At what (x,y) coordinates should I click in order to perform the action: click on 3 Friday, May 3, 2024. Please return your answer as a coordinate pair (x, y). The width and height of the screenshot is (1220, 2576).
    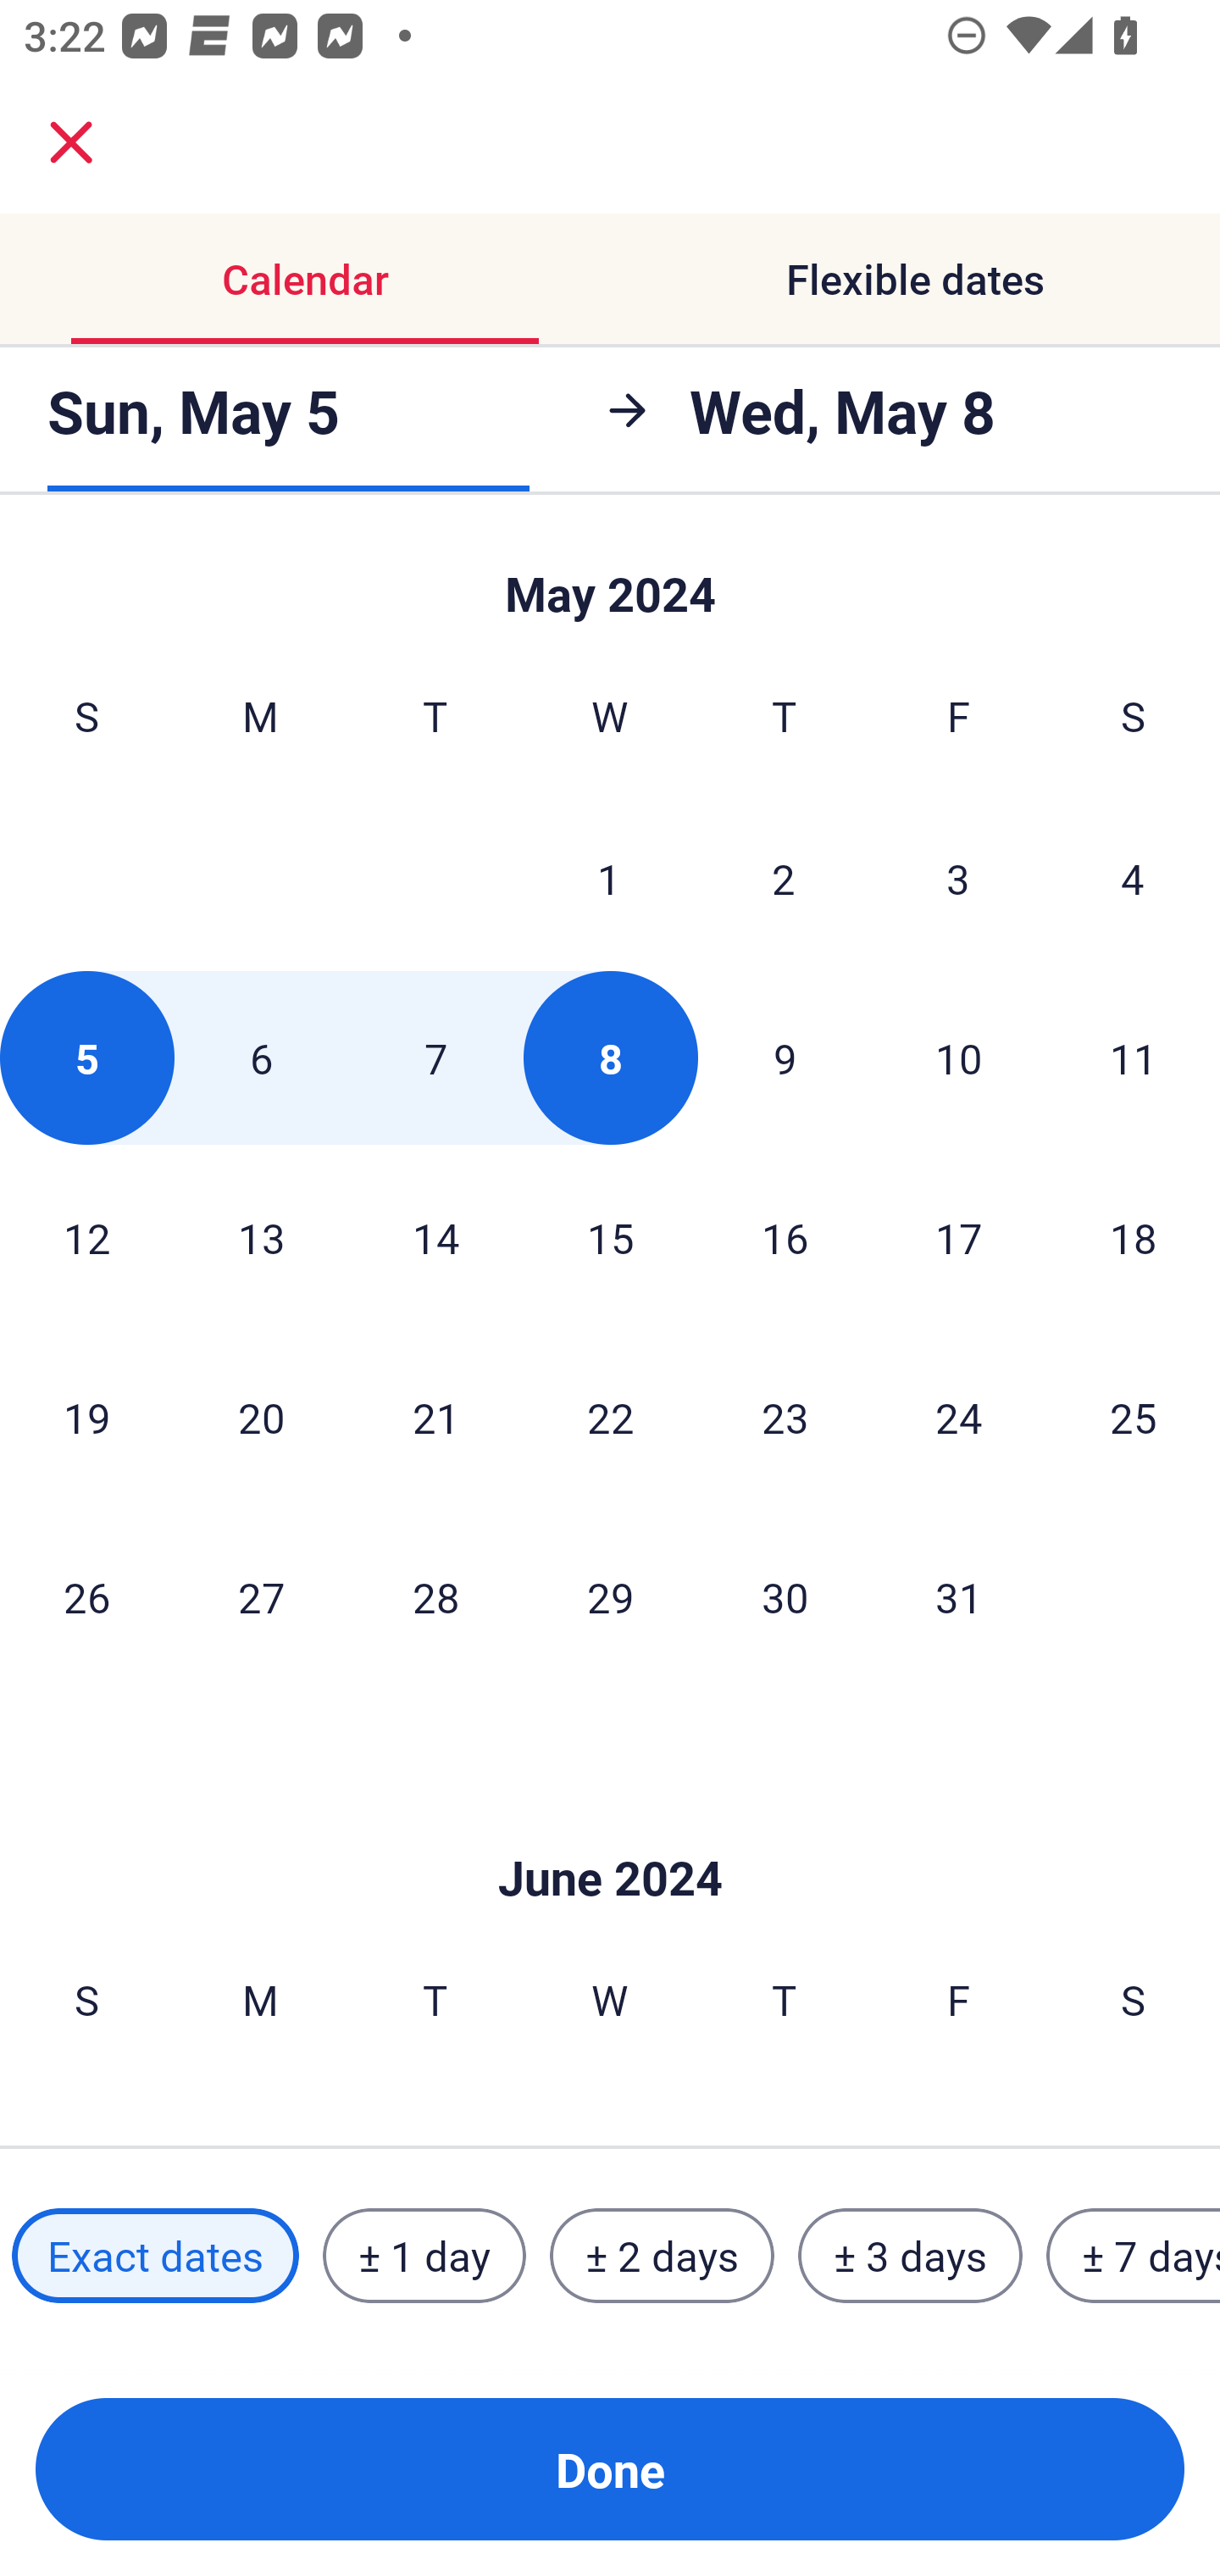
    Looking at the image, I should click on (958, 878).